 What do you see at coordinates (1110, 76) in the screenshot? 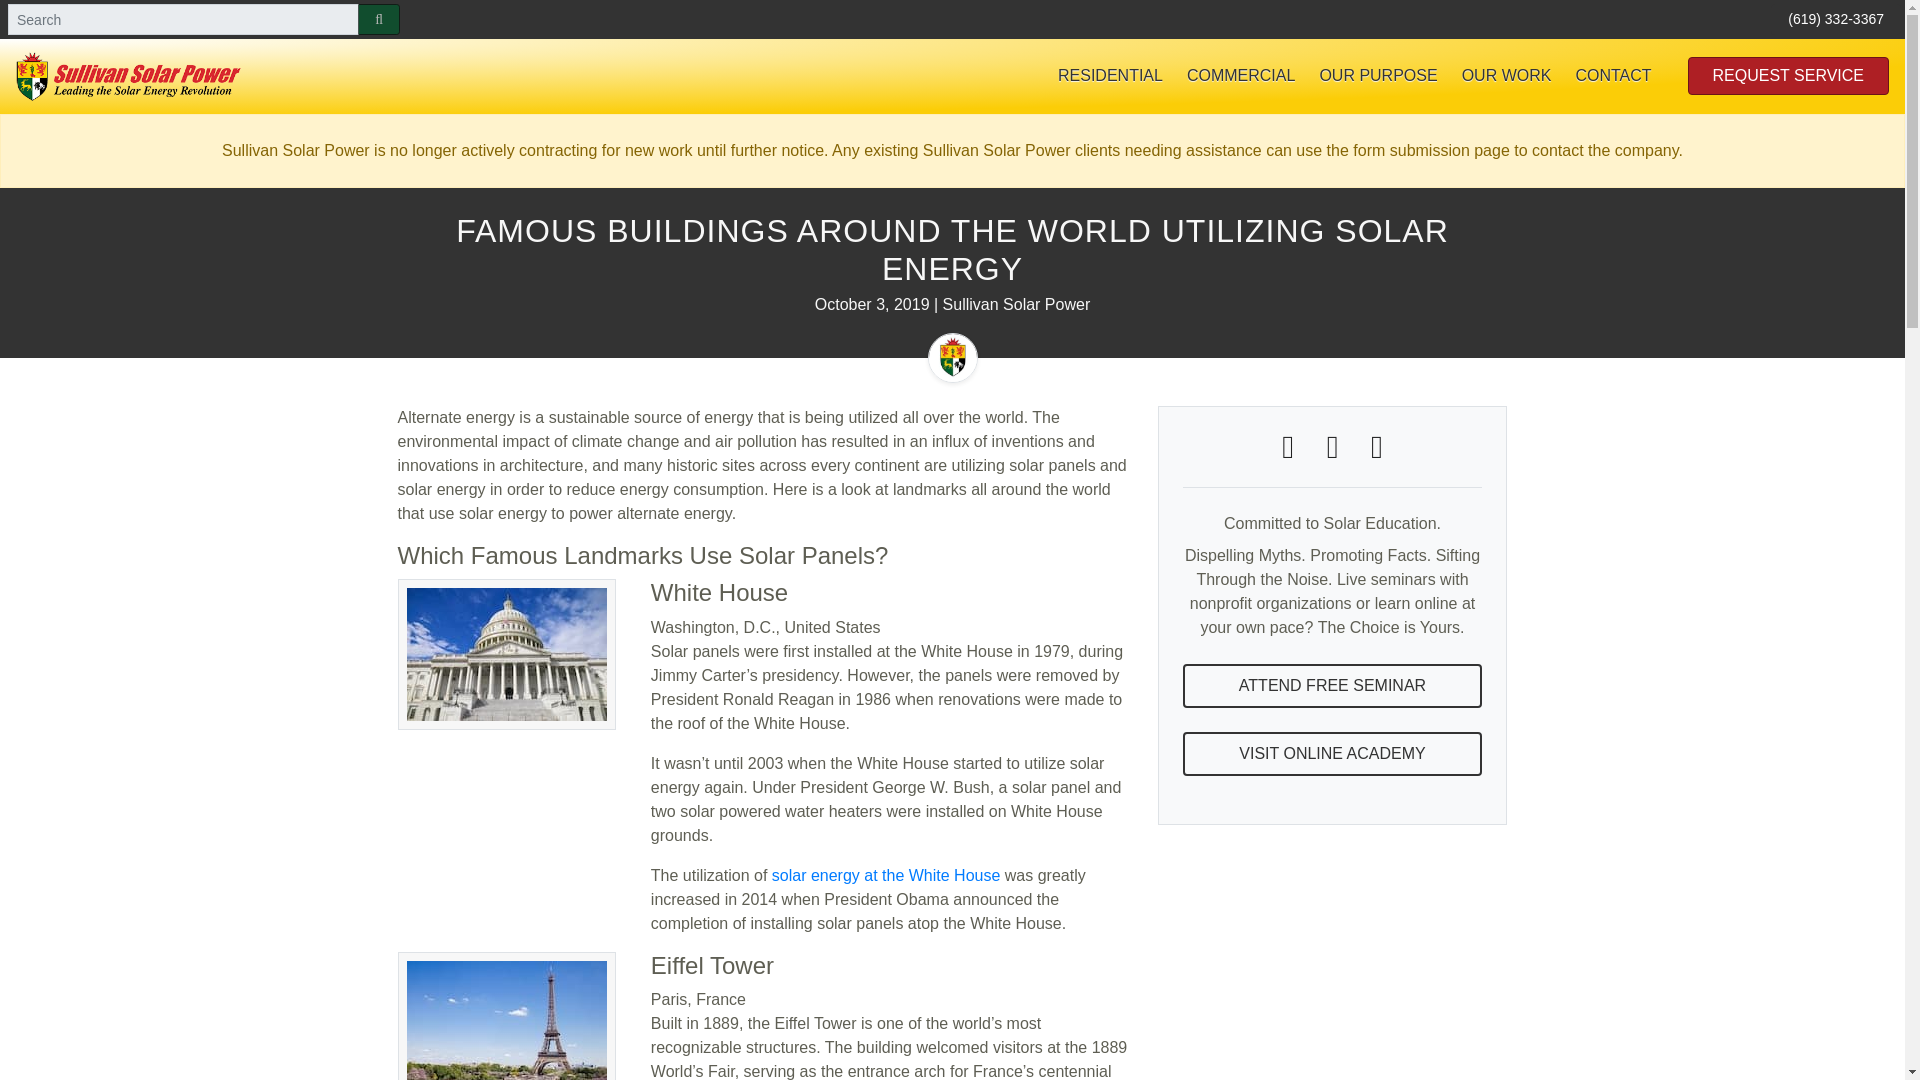
I see `RESIDENTIAL` at bounding box center [1110, 76].